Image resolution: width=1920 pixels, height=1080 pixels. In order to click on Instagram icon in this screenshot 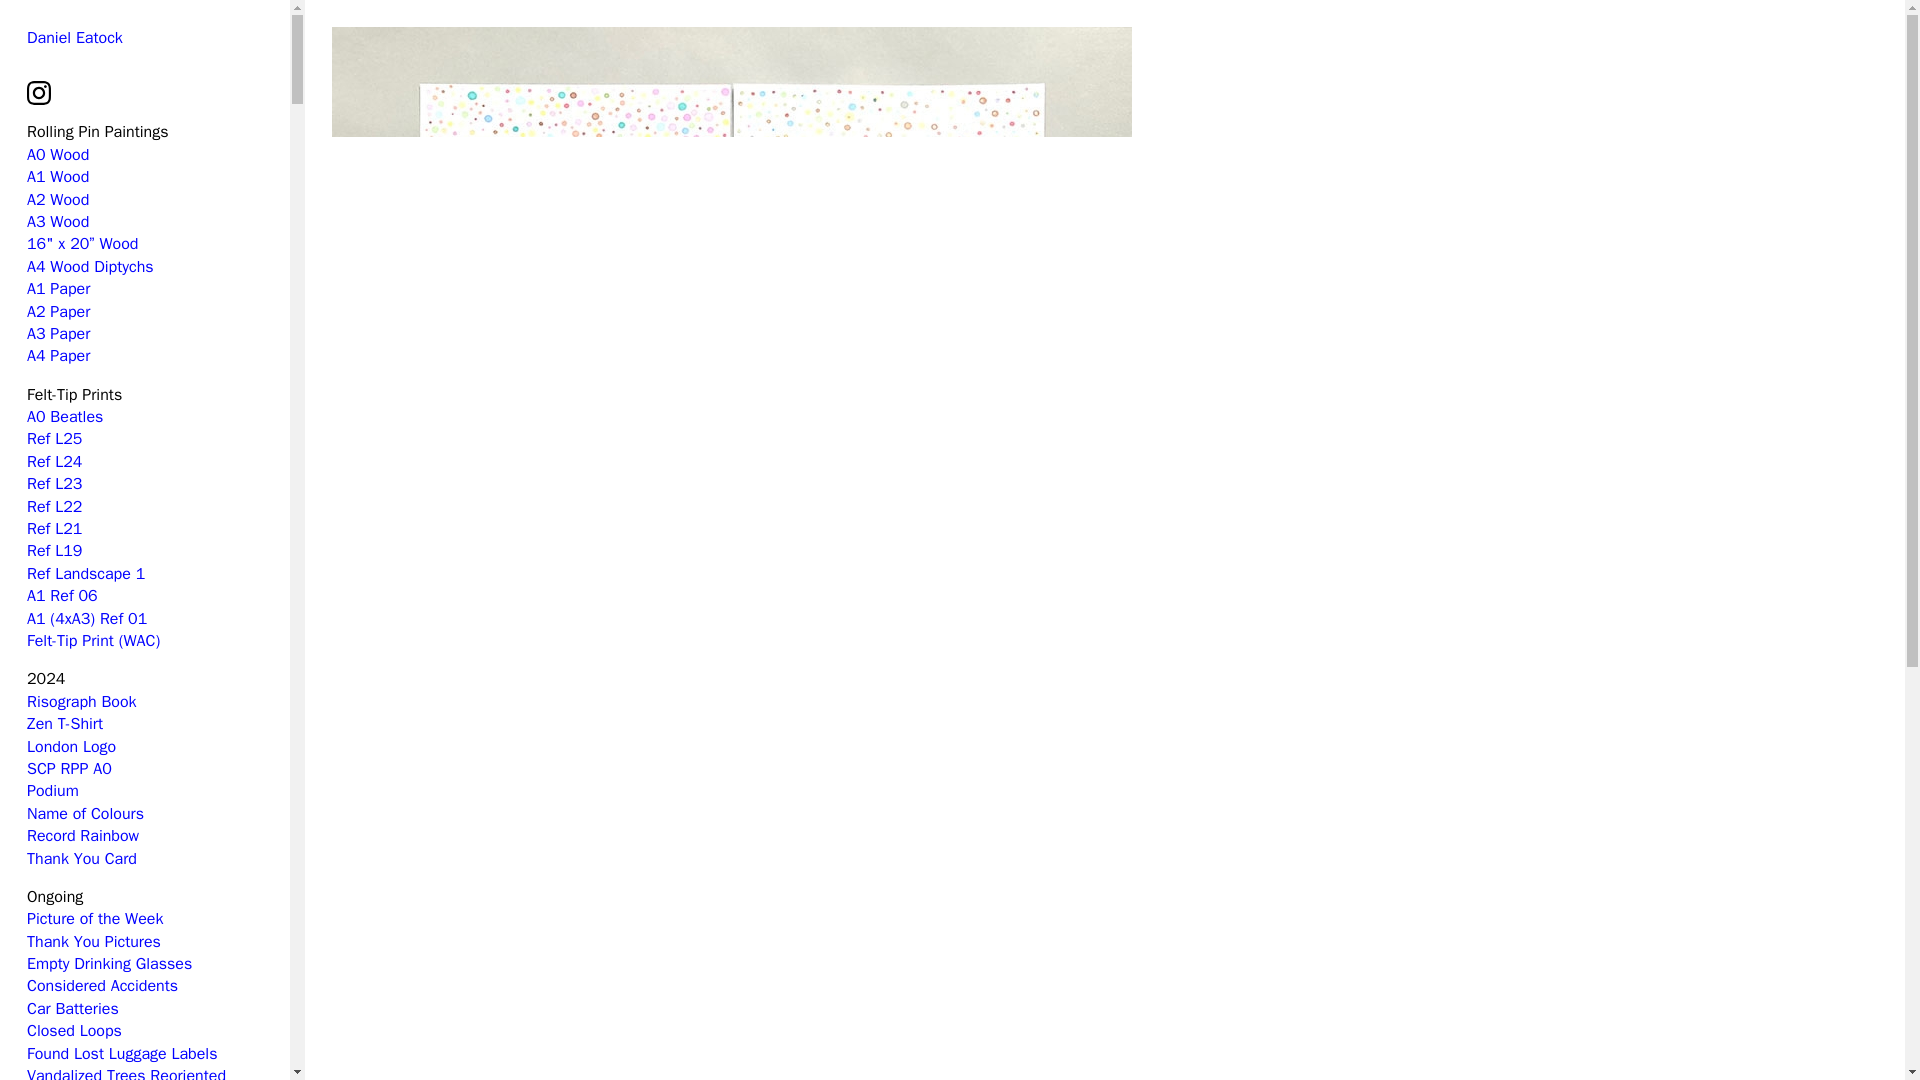, I will do `click(38, 92)`.